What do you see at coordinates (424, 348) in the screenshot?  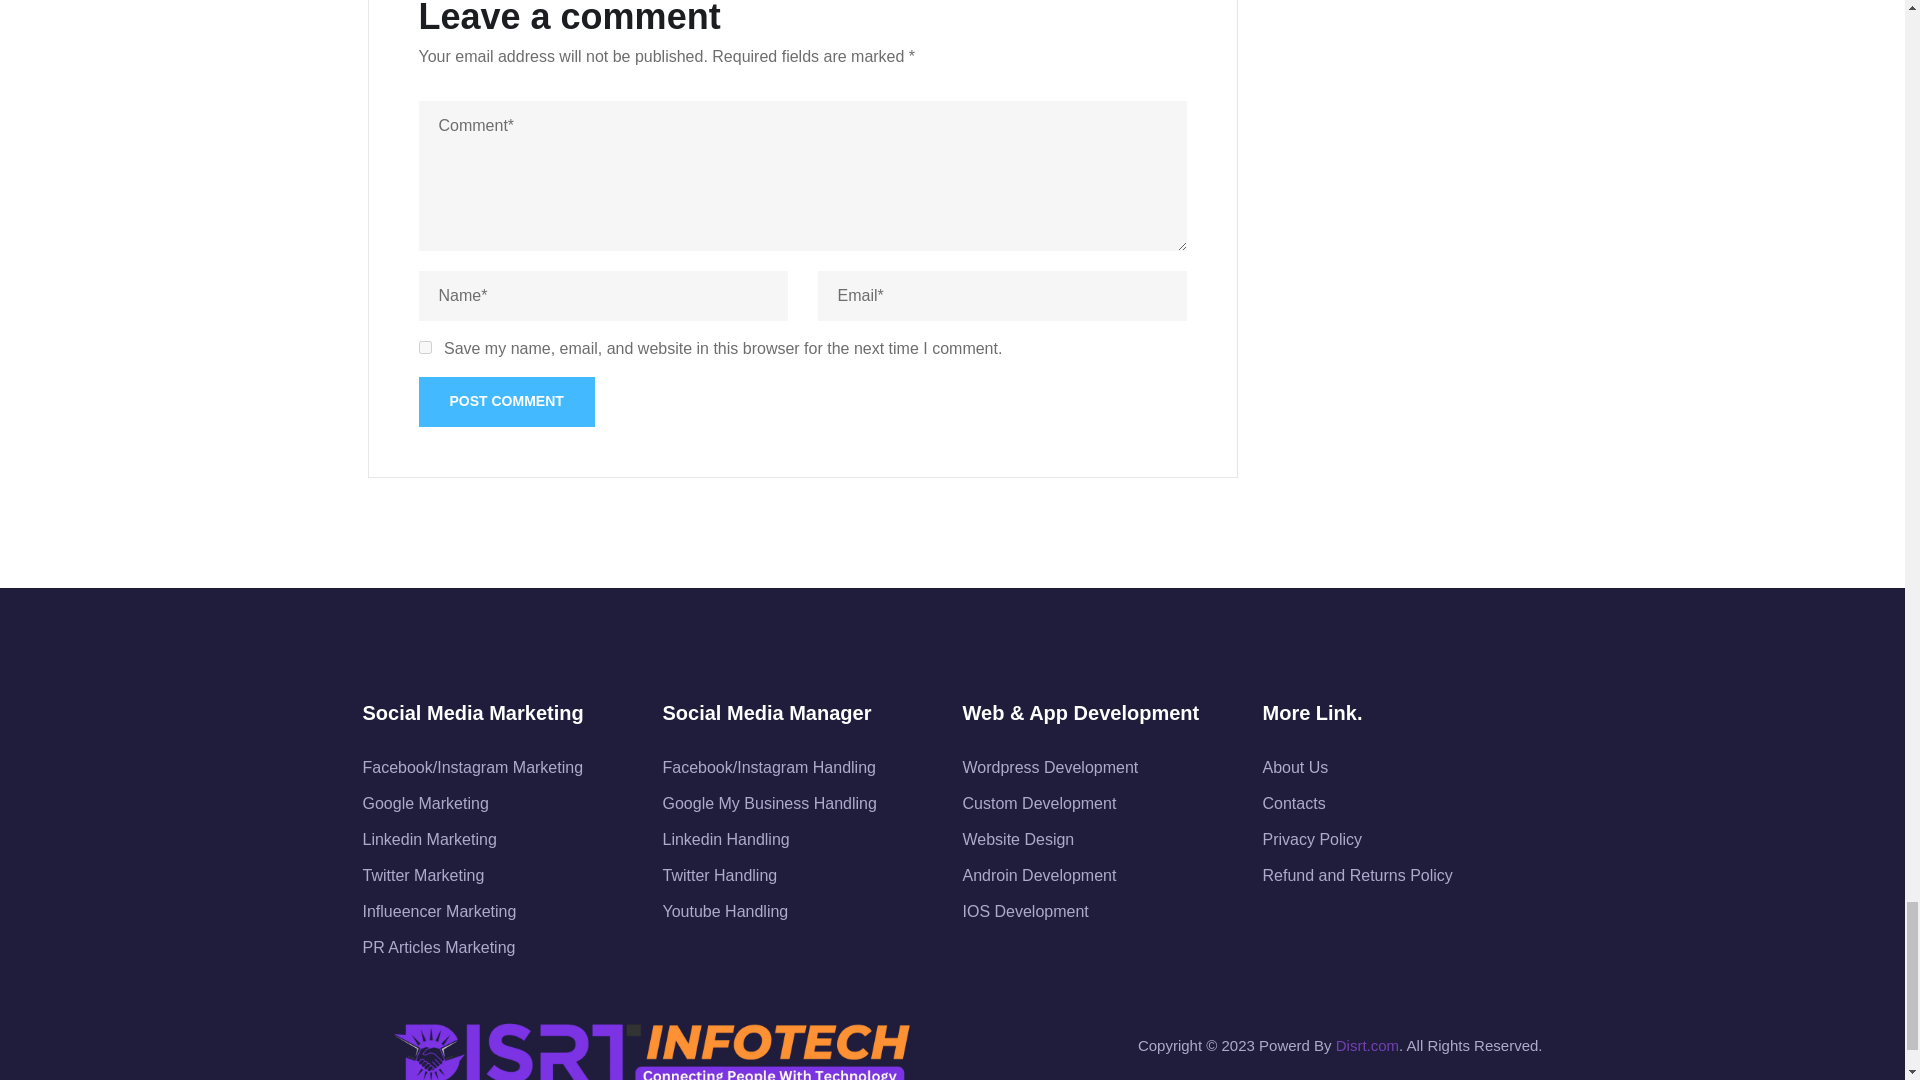 I see `yes` at bounding box center [424, 348].